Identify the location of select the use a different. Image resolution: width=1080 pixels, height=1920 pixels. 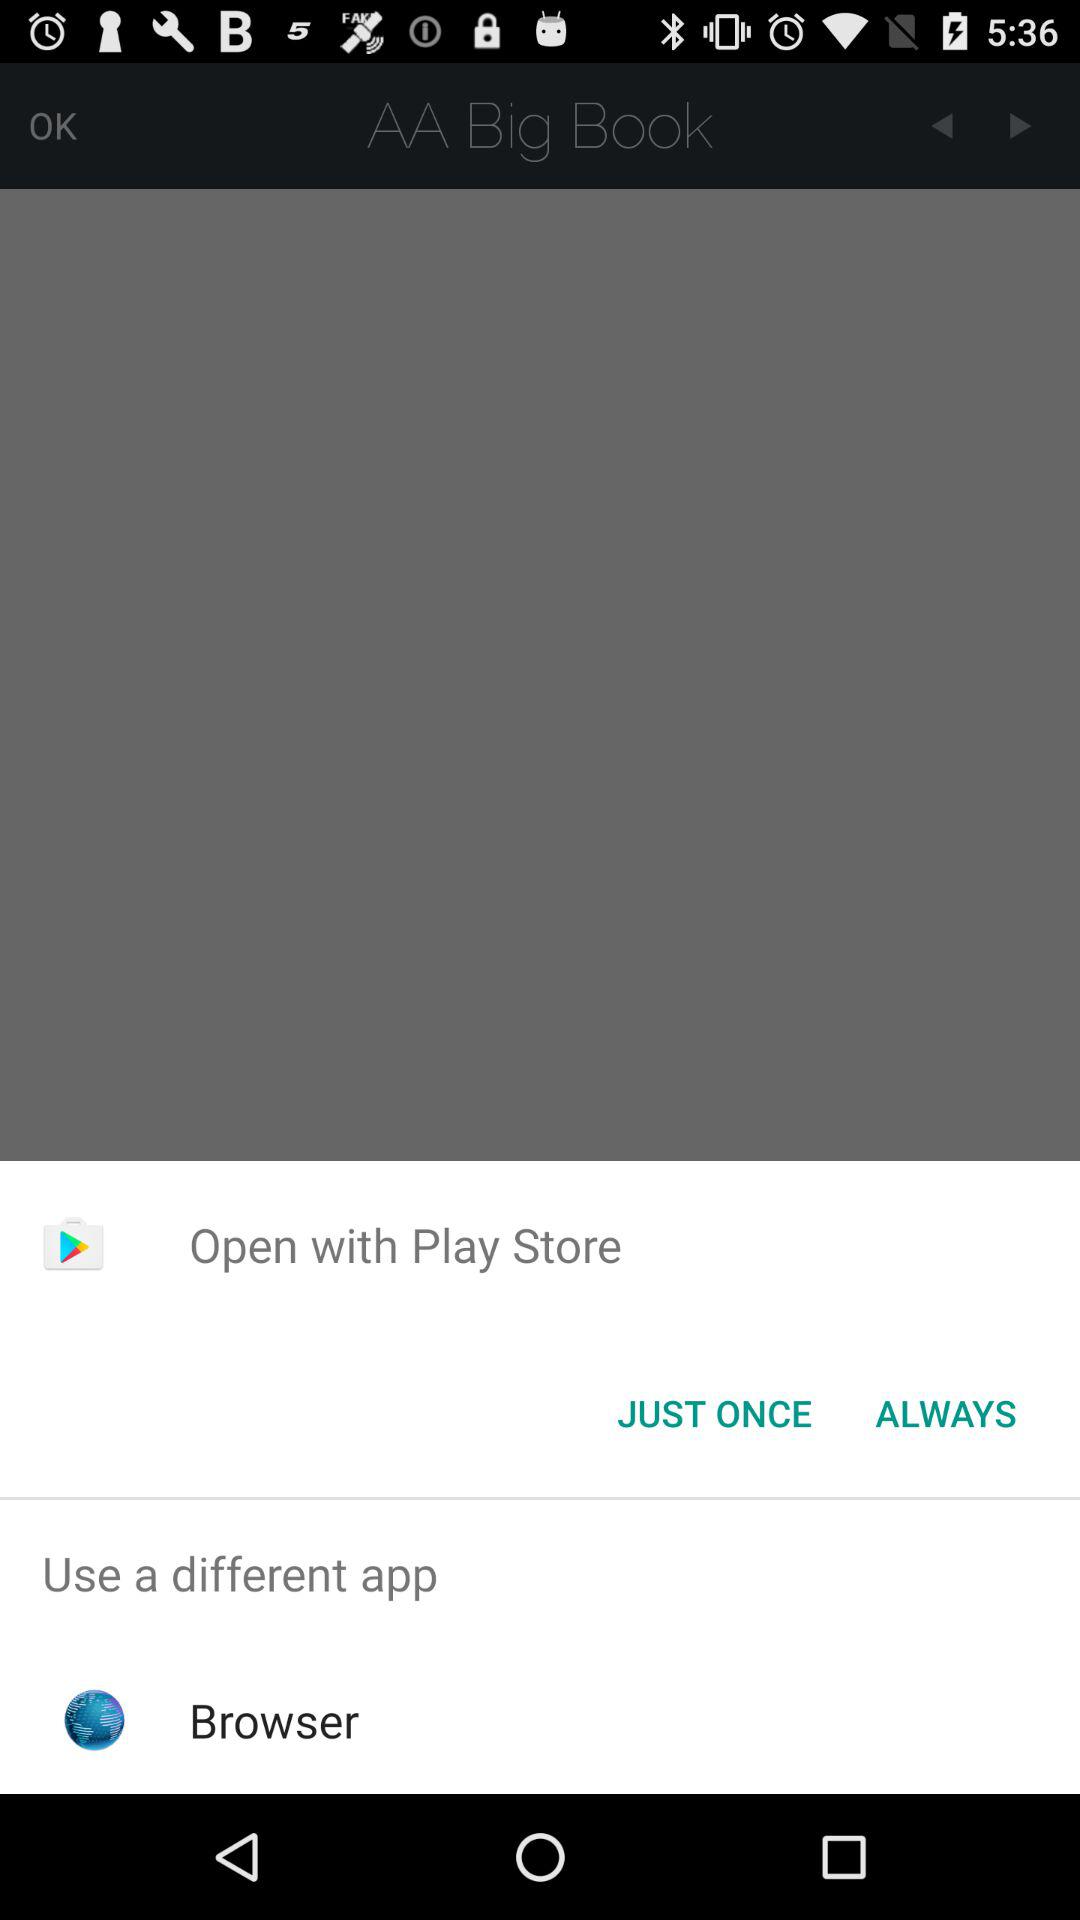
(540, 1574).